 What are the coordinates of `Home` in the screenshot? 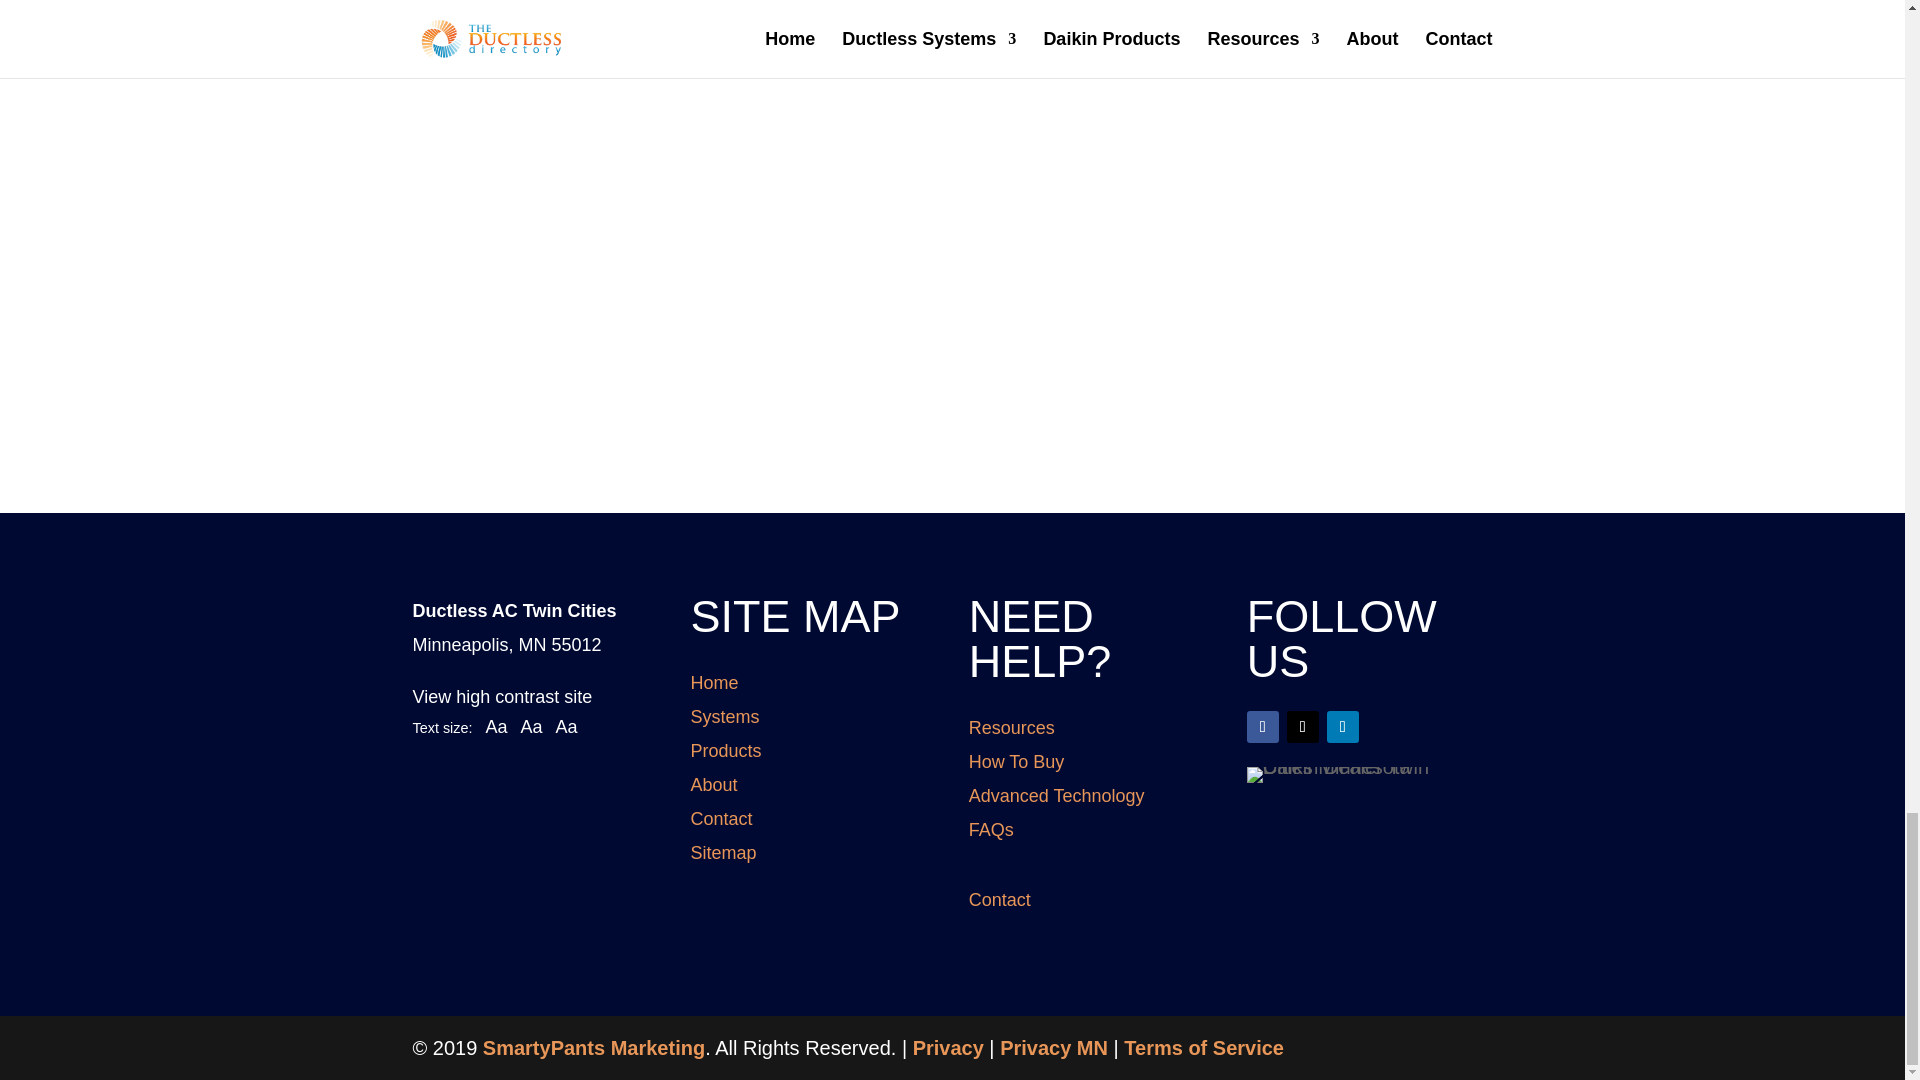 It's located at (715, 682).